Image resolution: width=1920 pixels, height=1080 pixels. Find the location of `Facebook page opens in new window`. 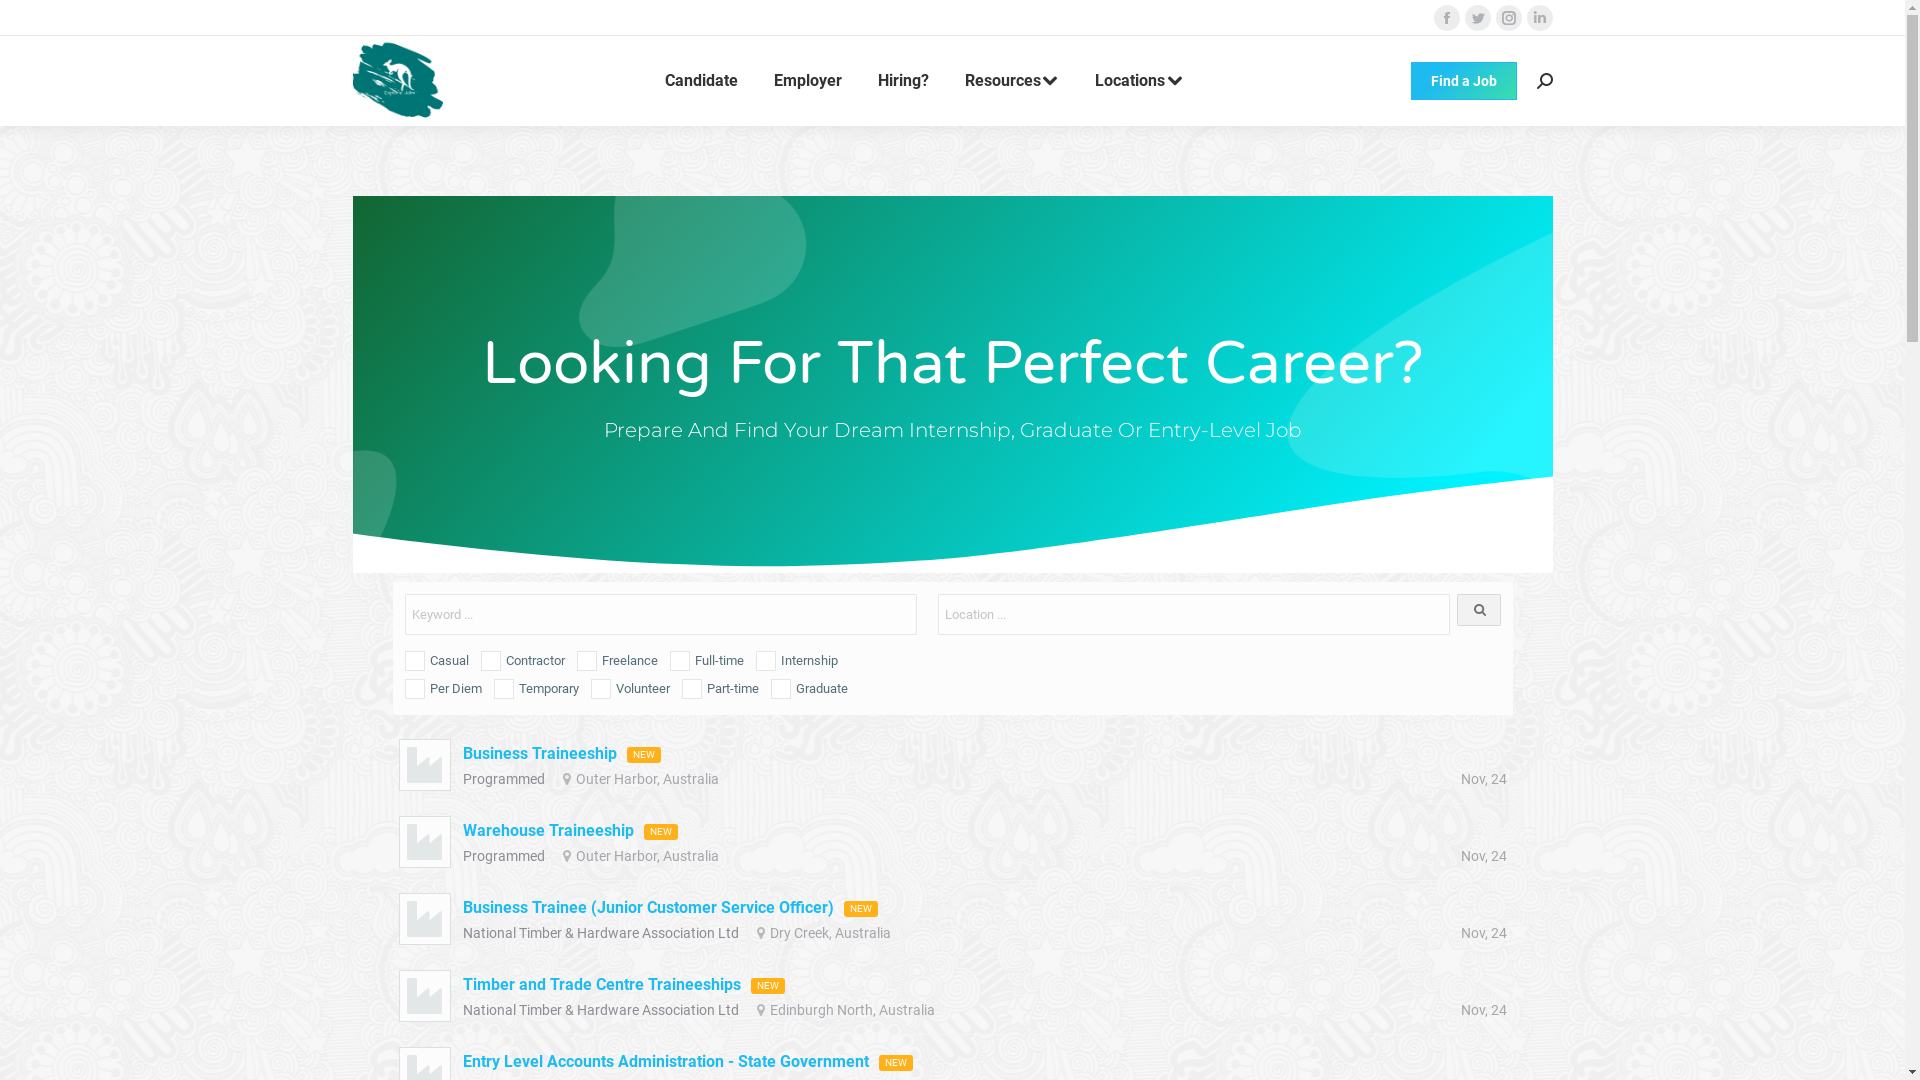

Facebook page opens in new window is located at coordinates (1447, 18).